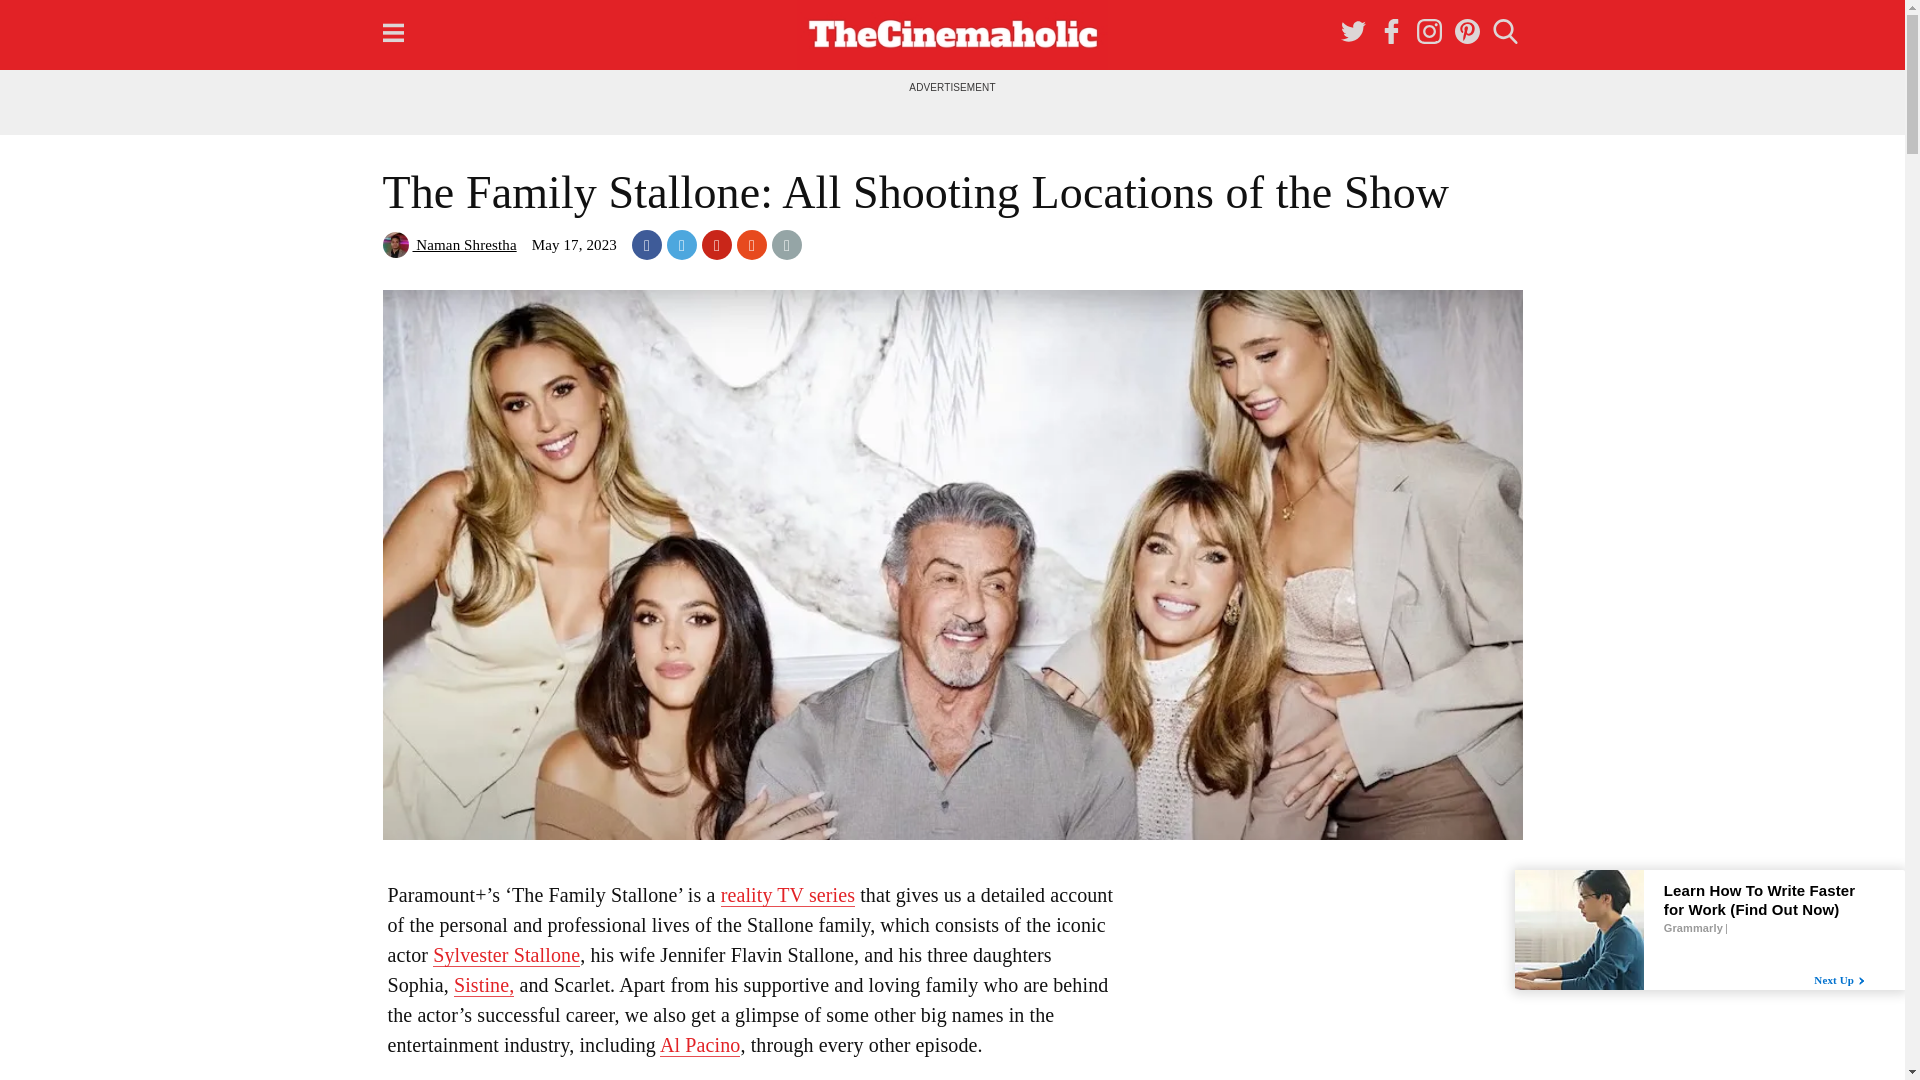  I want to click on Sistine,, so click(484, 985).